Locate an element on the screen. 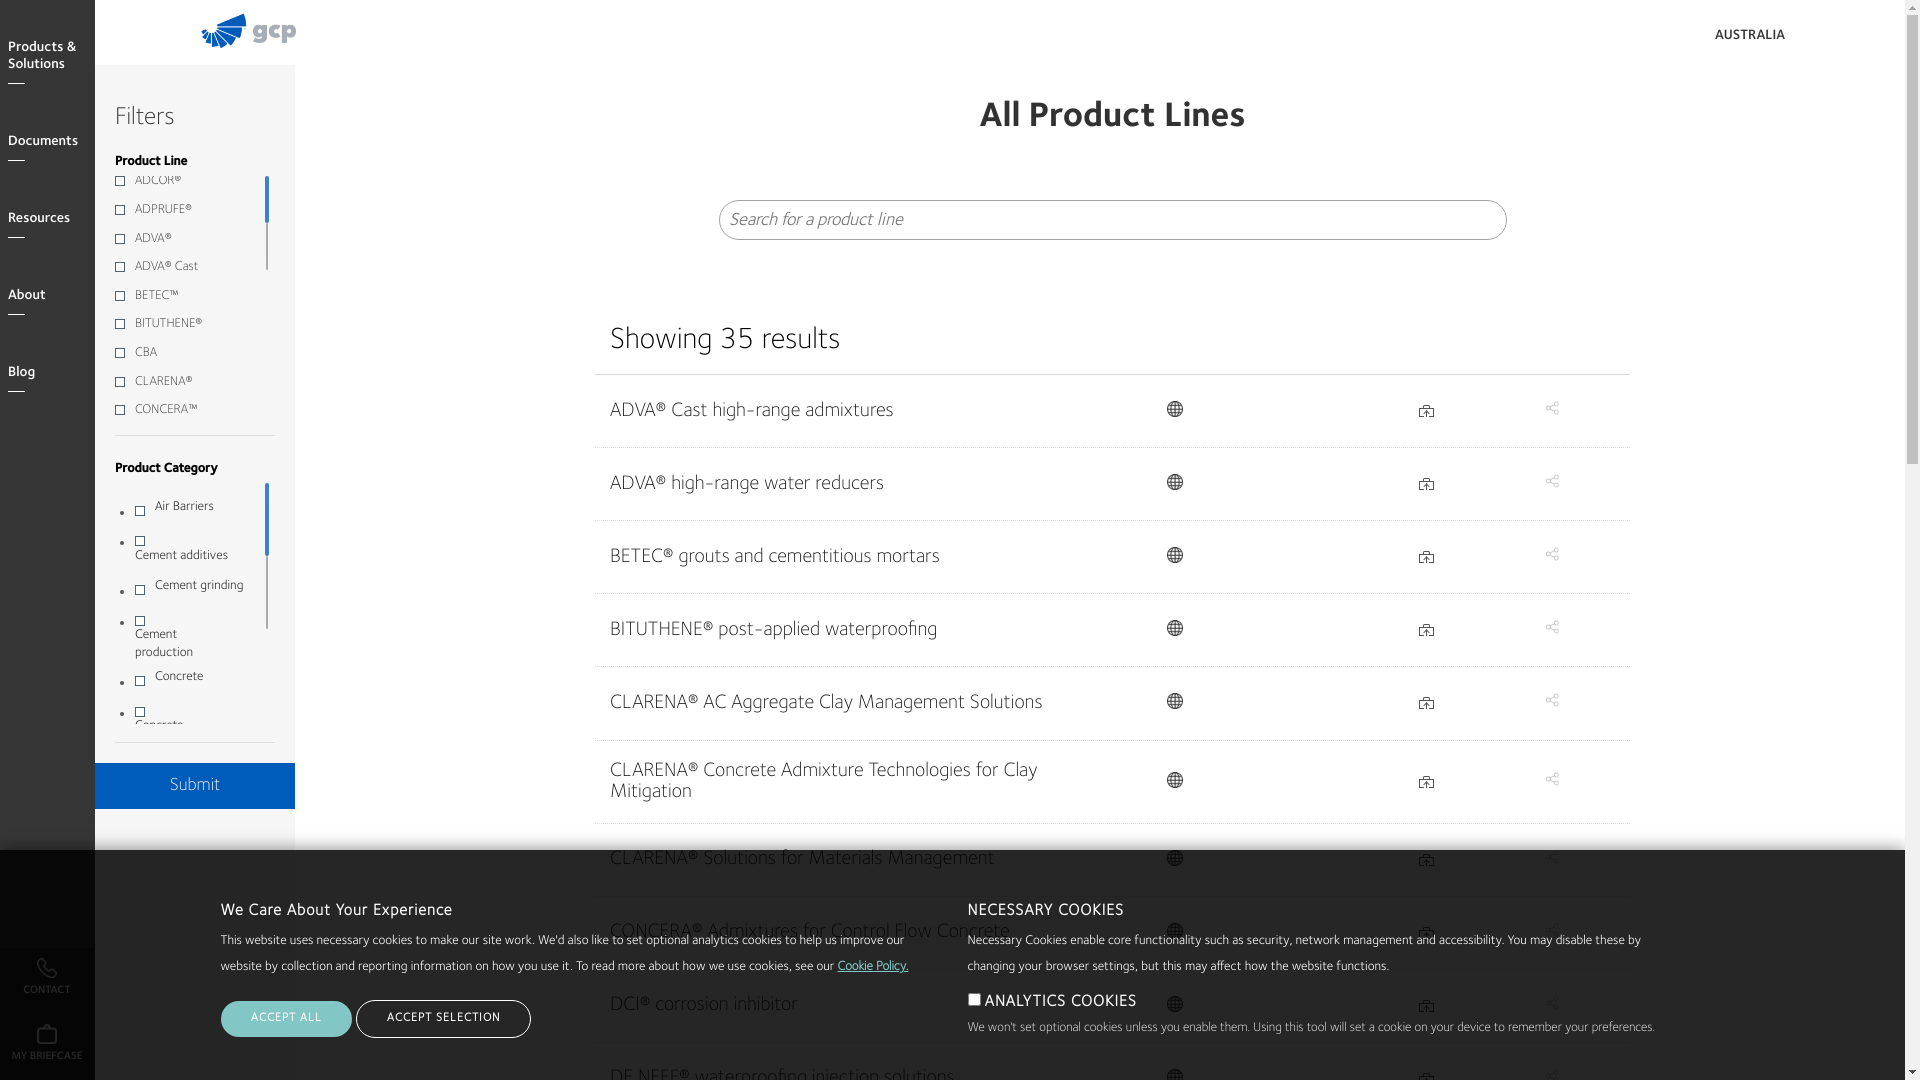 Image resolution: width=1920 pixels, height=1080 pixels. Products & Solutions is located at coordinates (52, 57).